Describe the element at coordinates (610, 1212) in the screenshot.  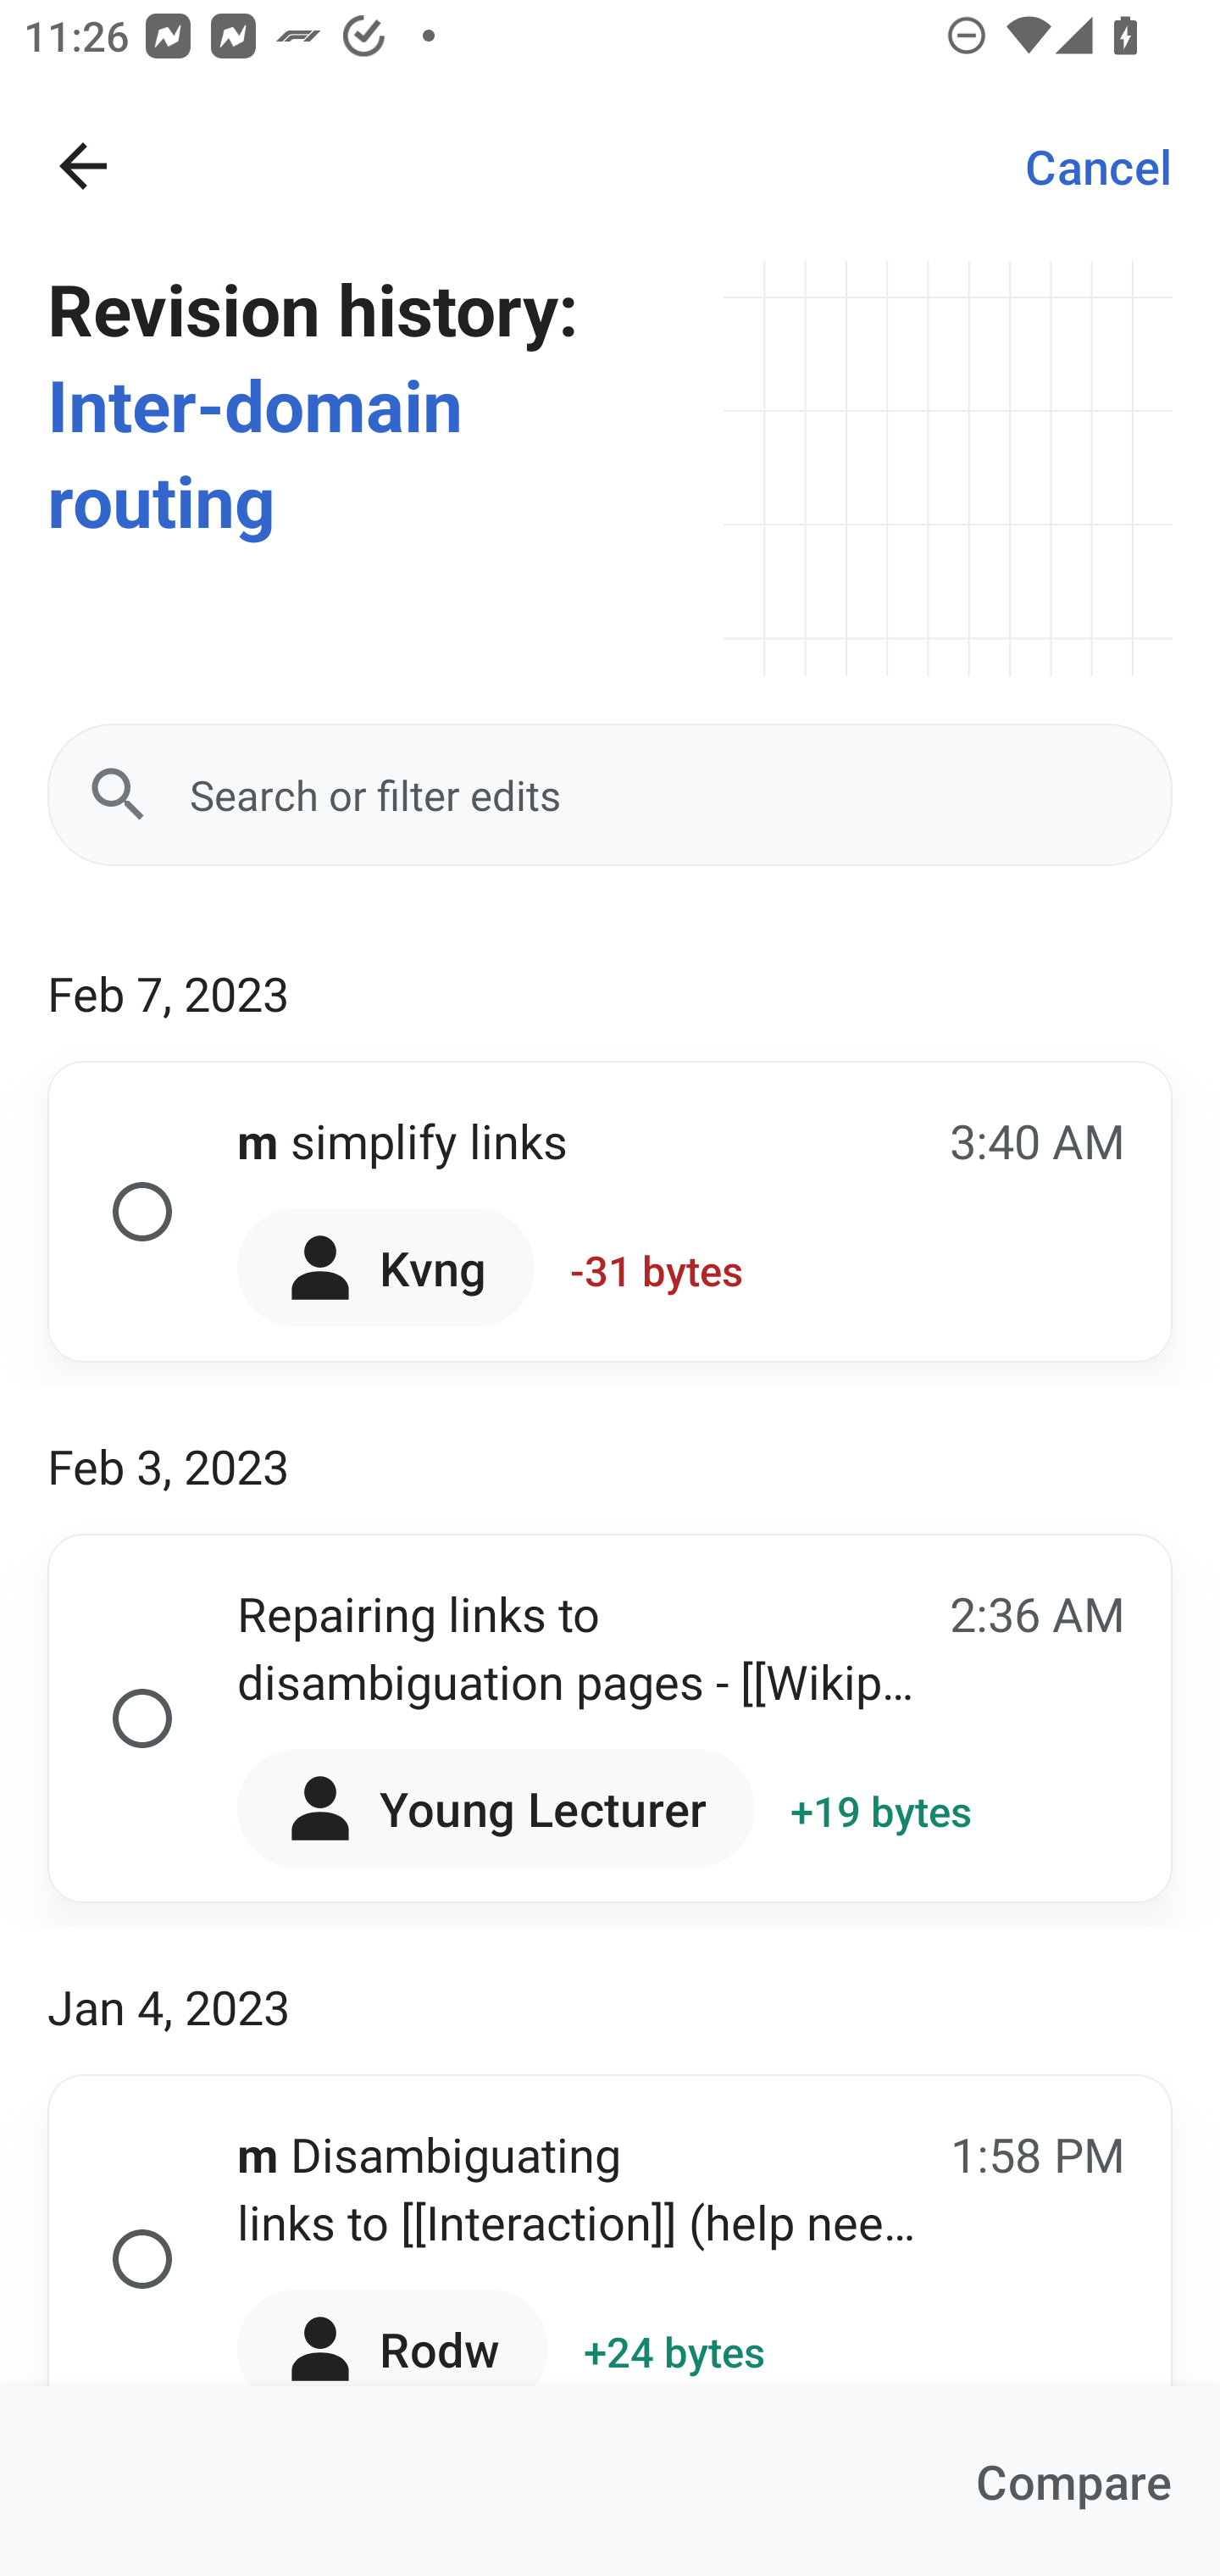
I see `m simplify links 3:40 AM Kvng -31 bytes` at that location.